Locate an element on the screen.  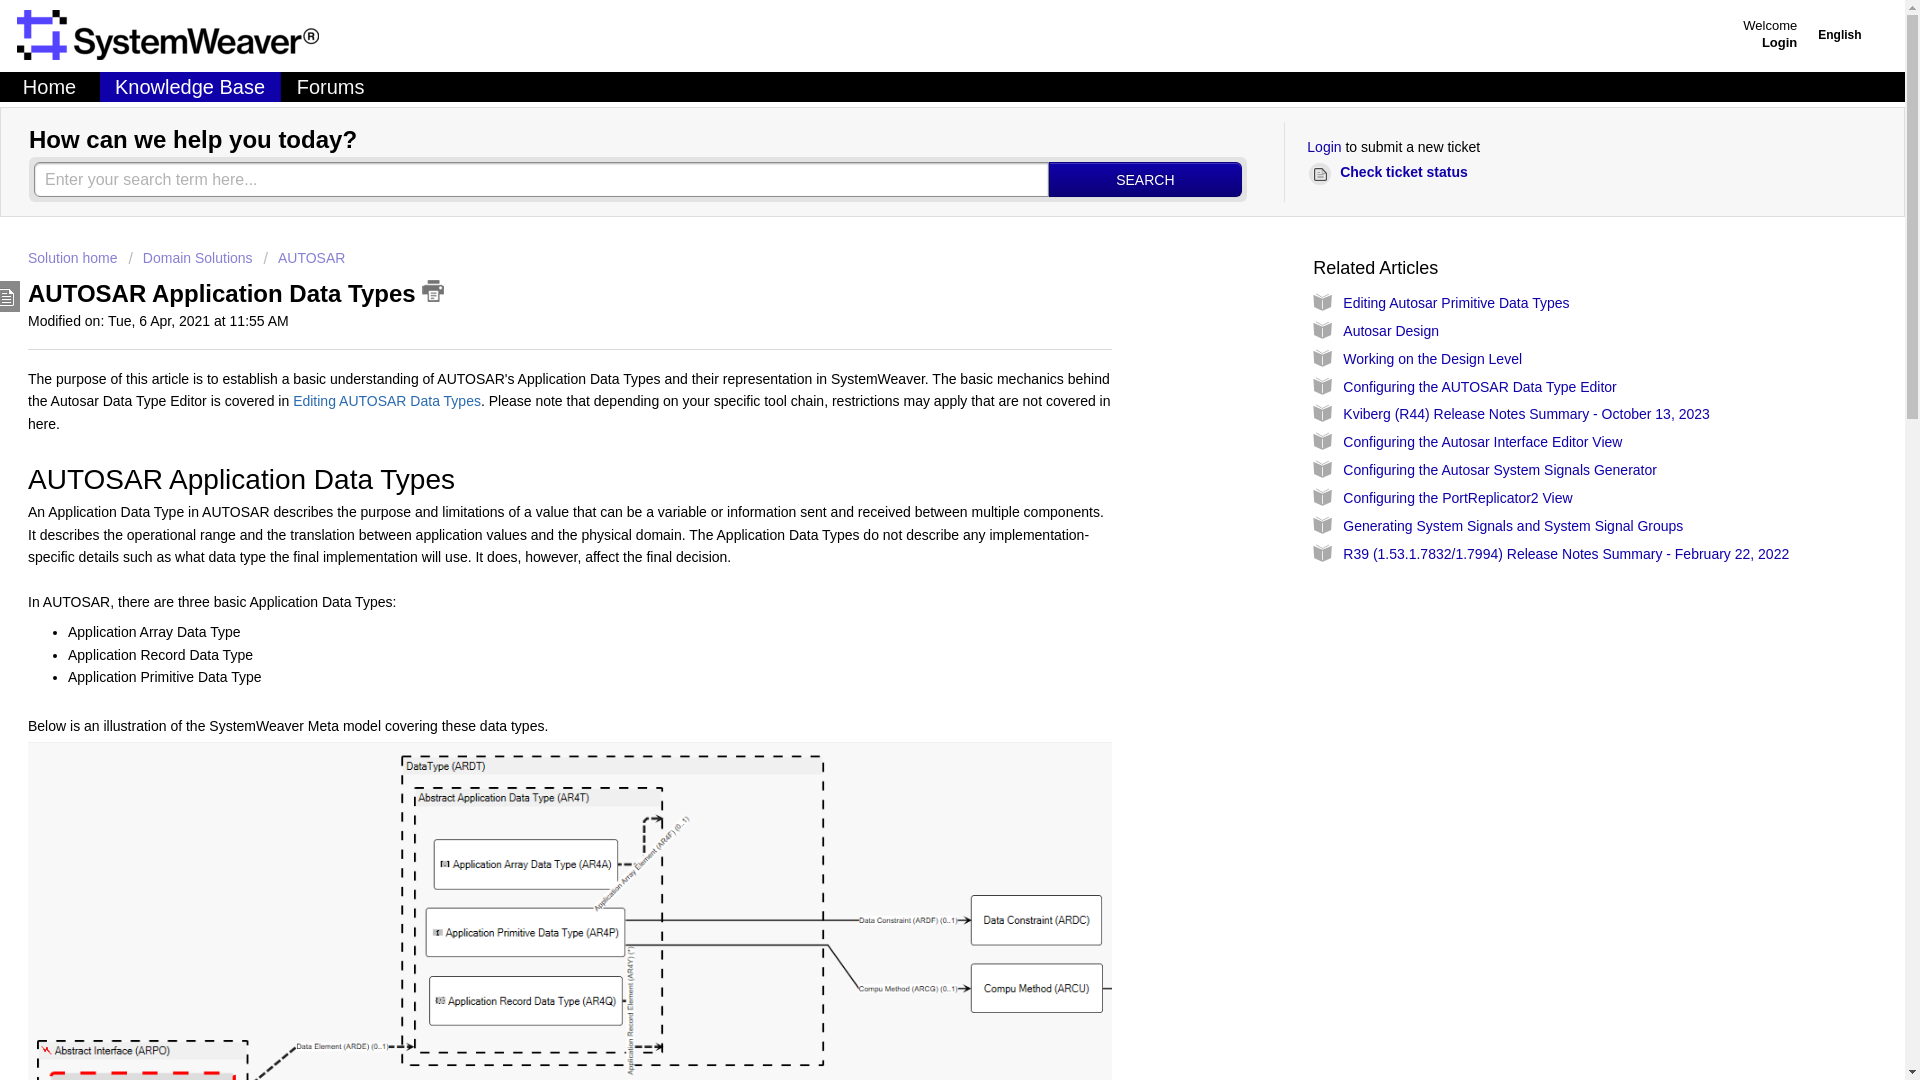
Working on the Design Level is located at coordinates (1432, 359).